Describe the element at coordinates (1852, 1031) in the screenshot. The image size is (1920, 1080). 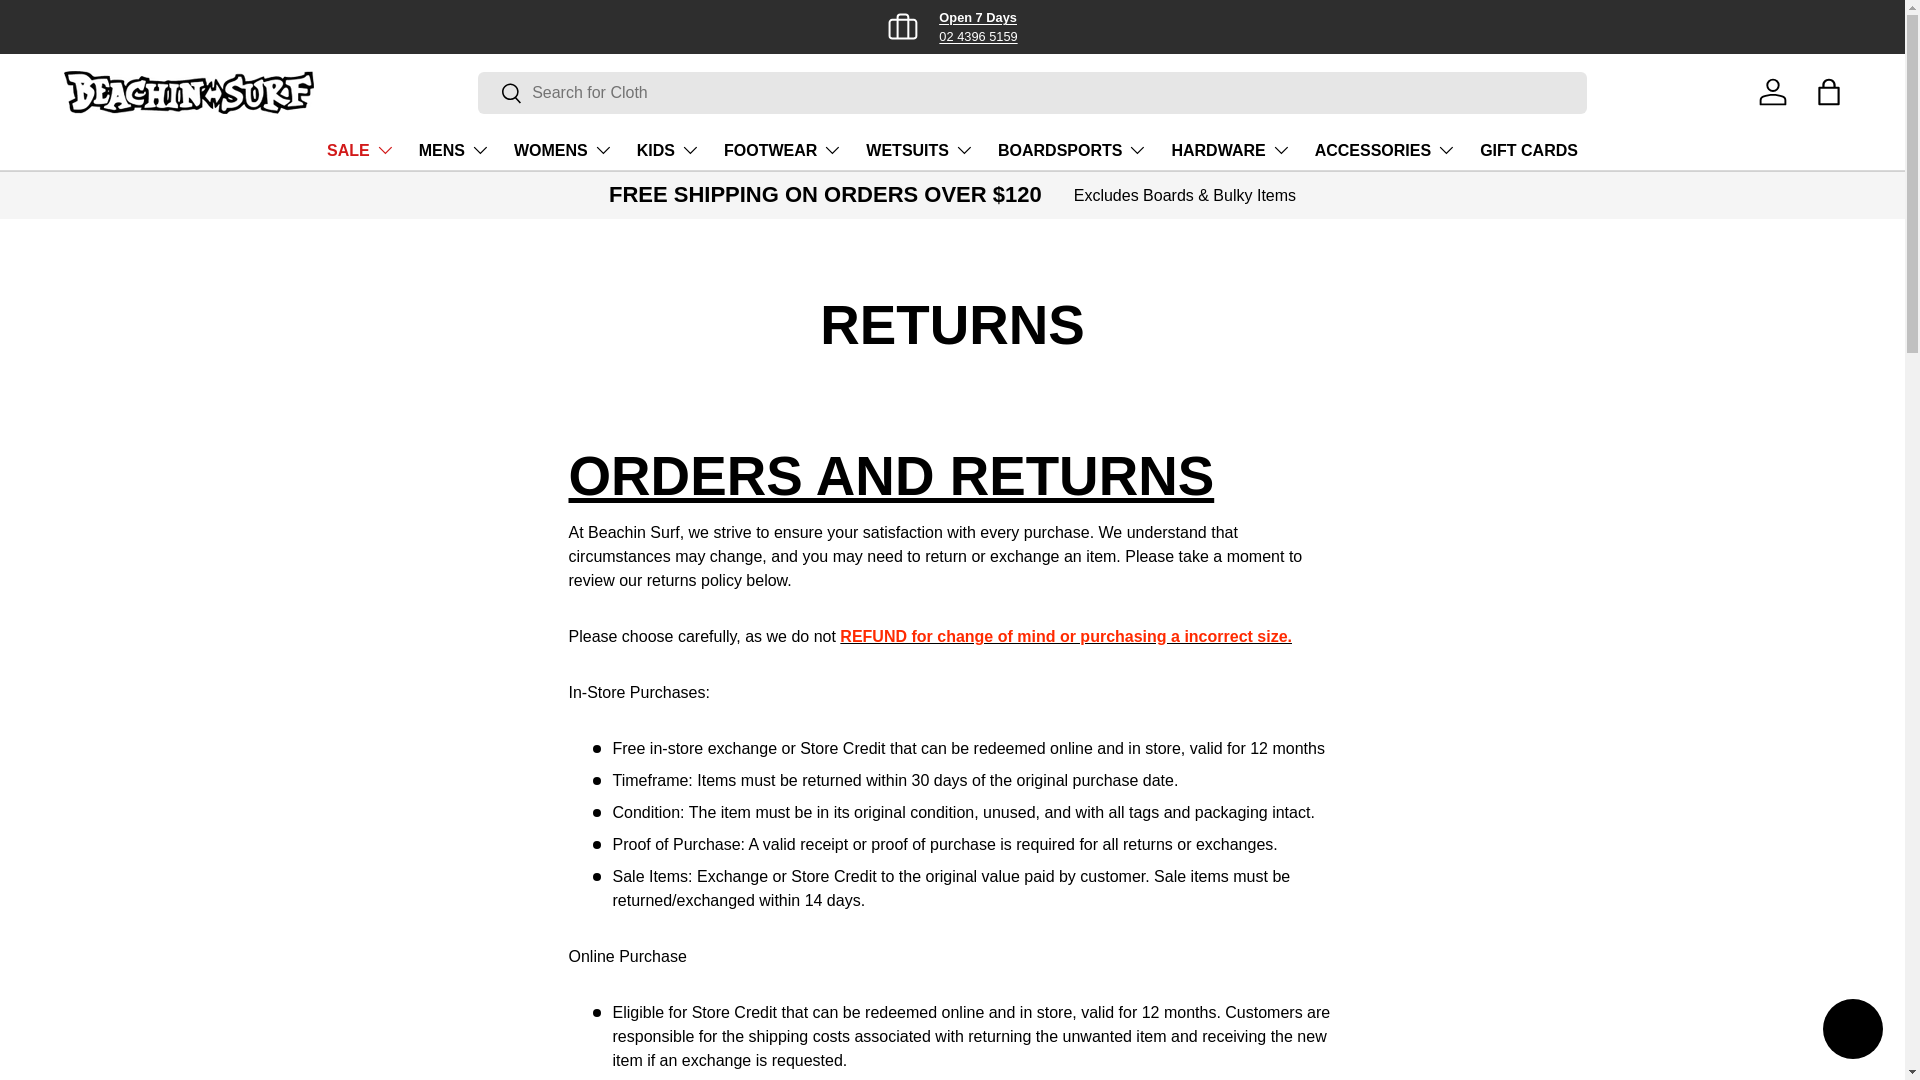
I see `Shopify online store chat` at that location.